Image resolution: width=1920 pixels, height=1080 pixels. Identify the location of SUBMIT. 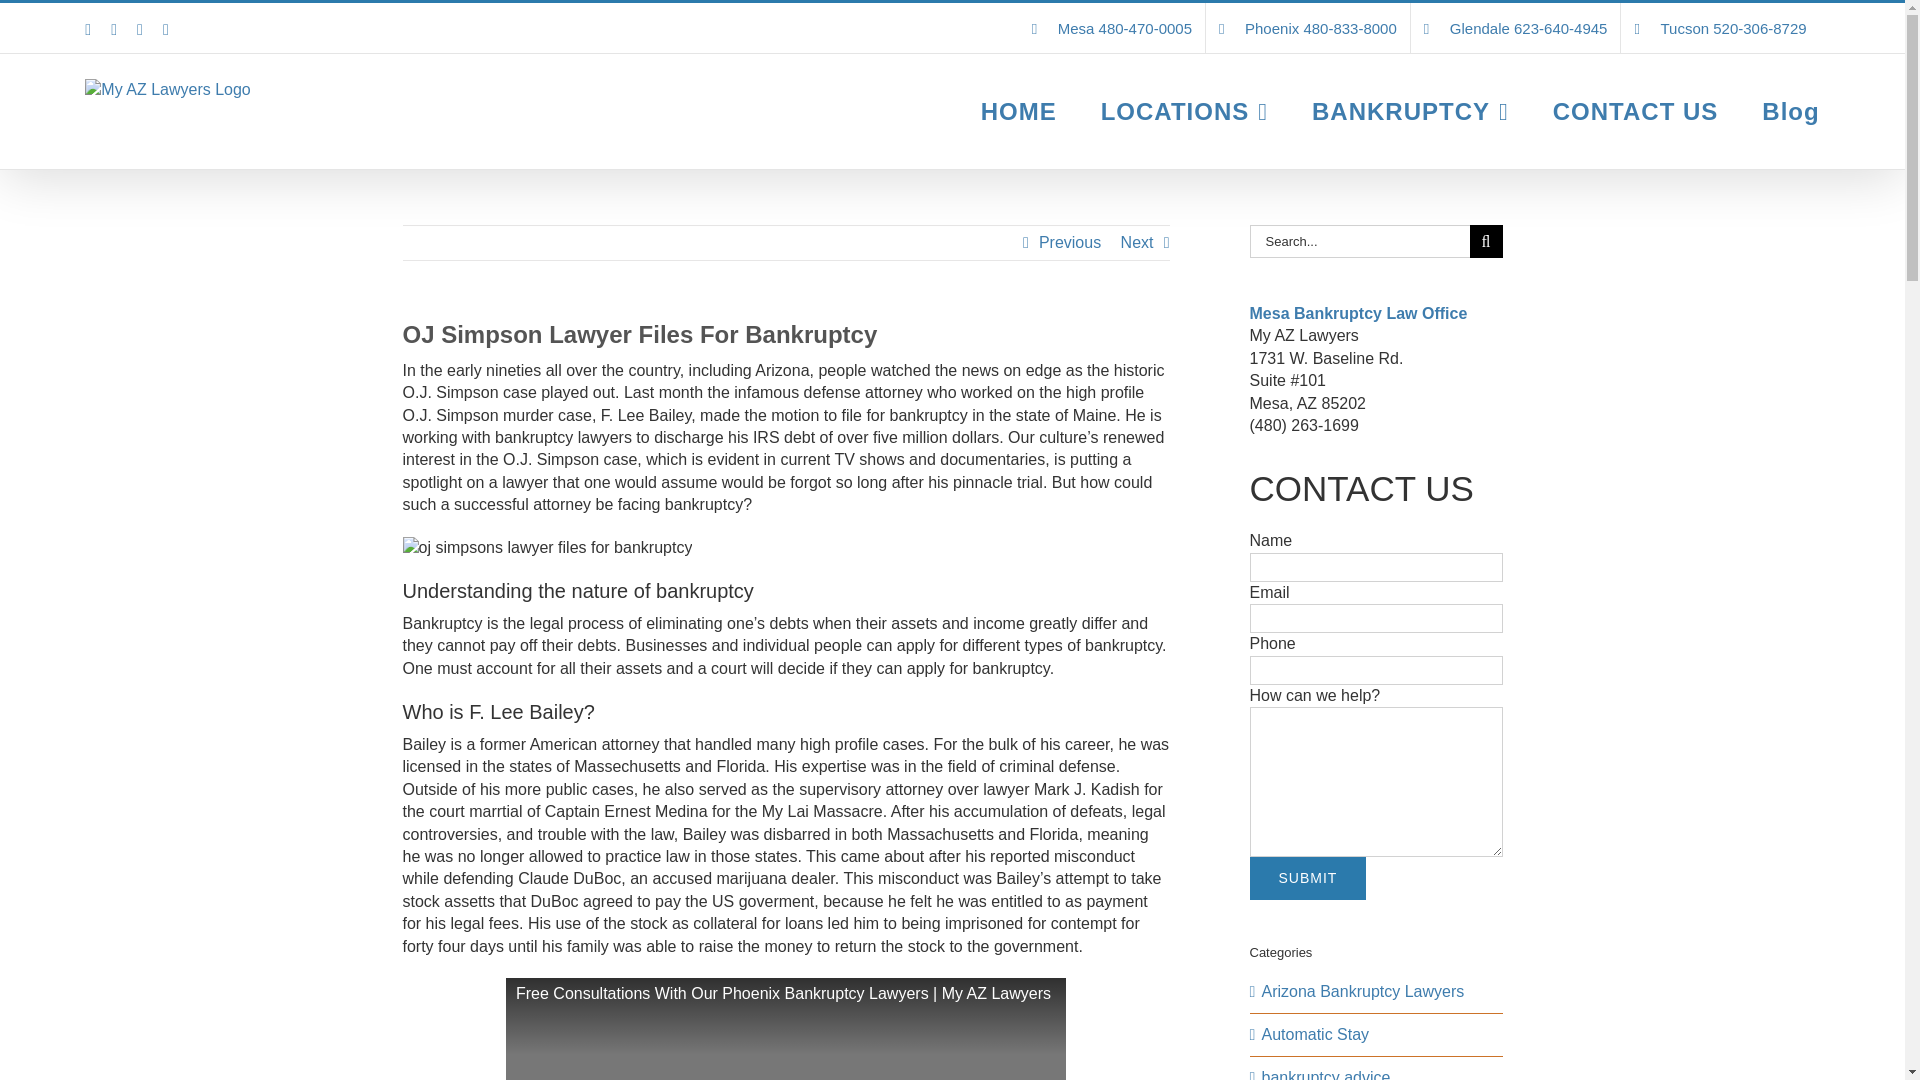
(1308, 878).